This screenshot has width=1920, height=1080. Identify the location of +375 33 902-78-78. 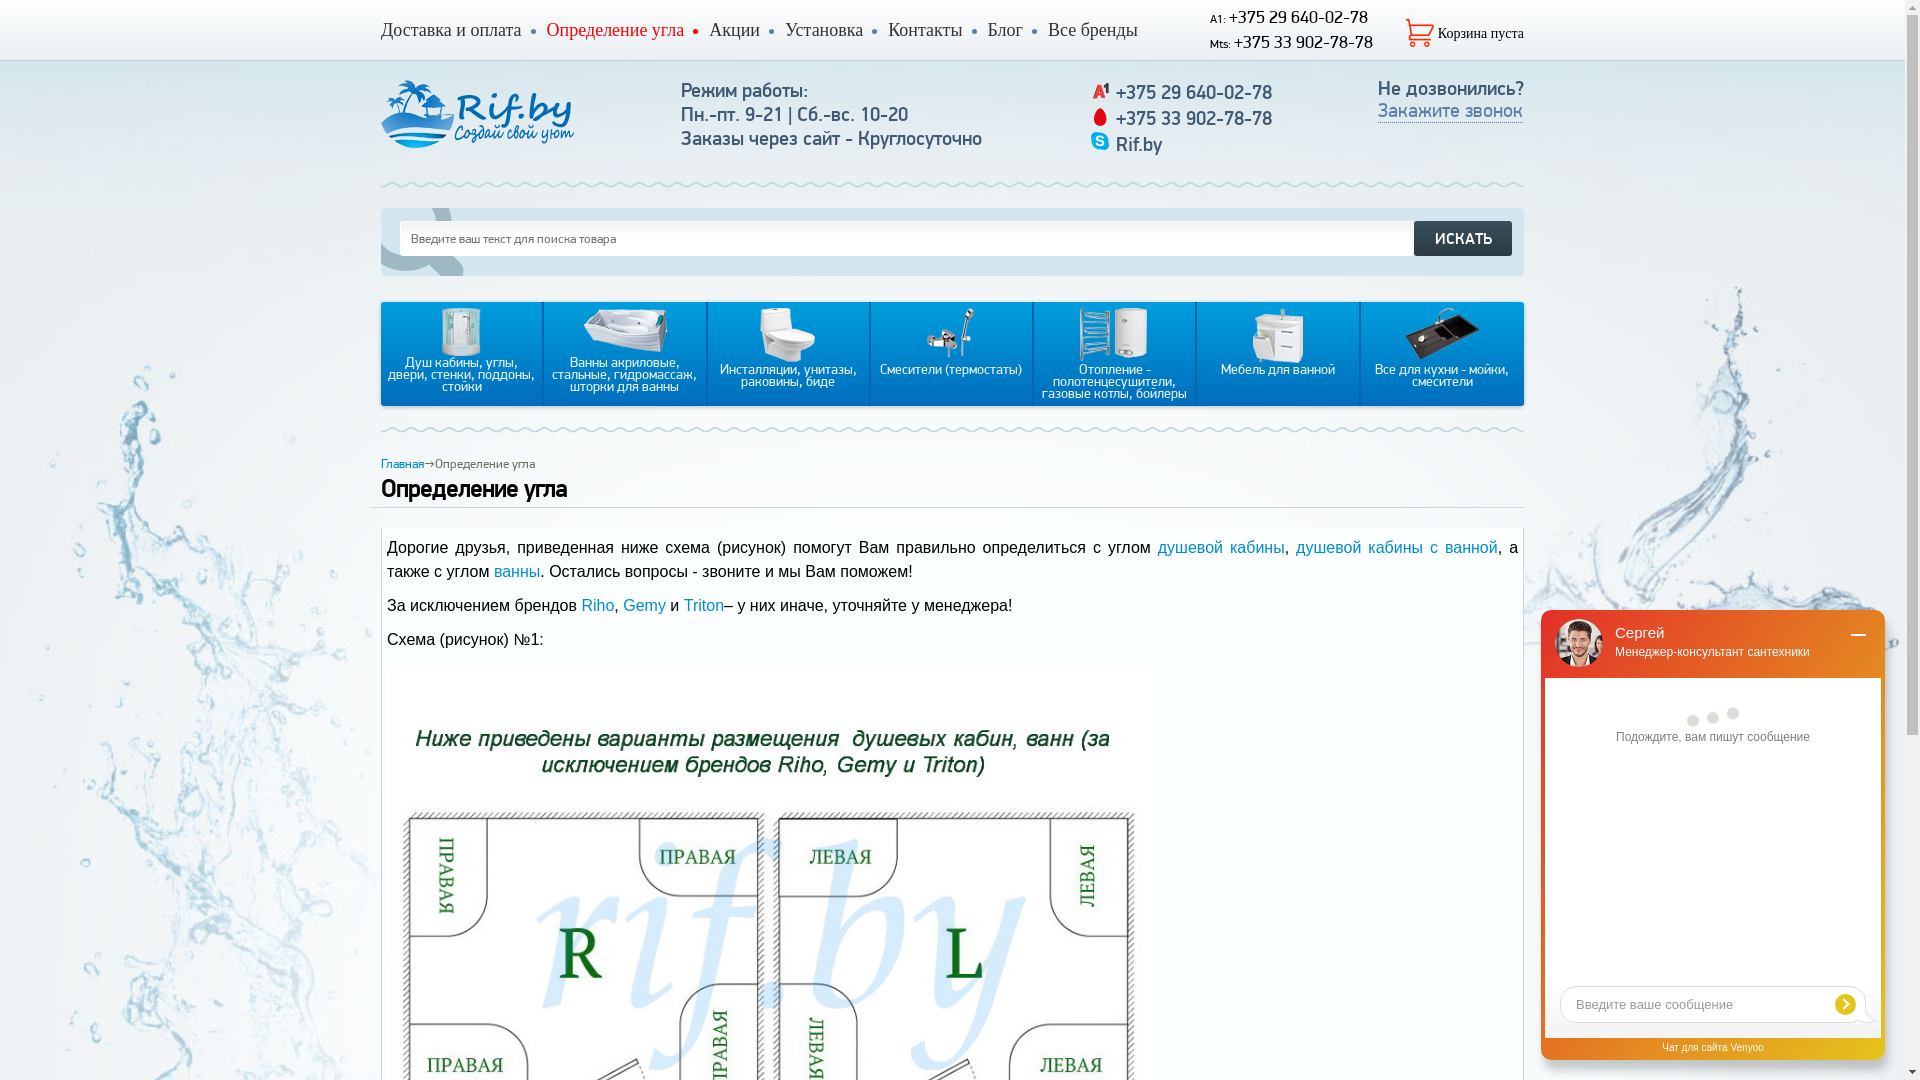
(1194, 118).